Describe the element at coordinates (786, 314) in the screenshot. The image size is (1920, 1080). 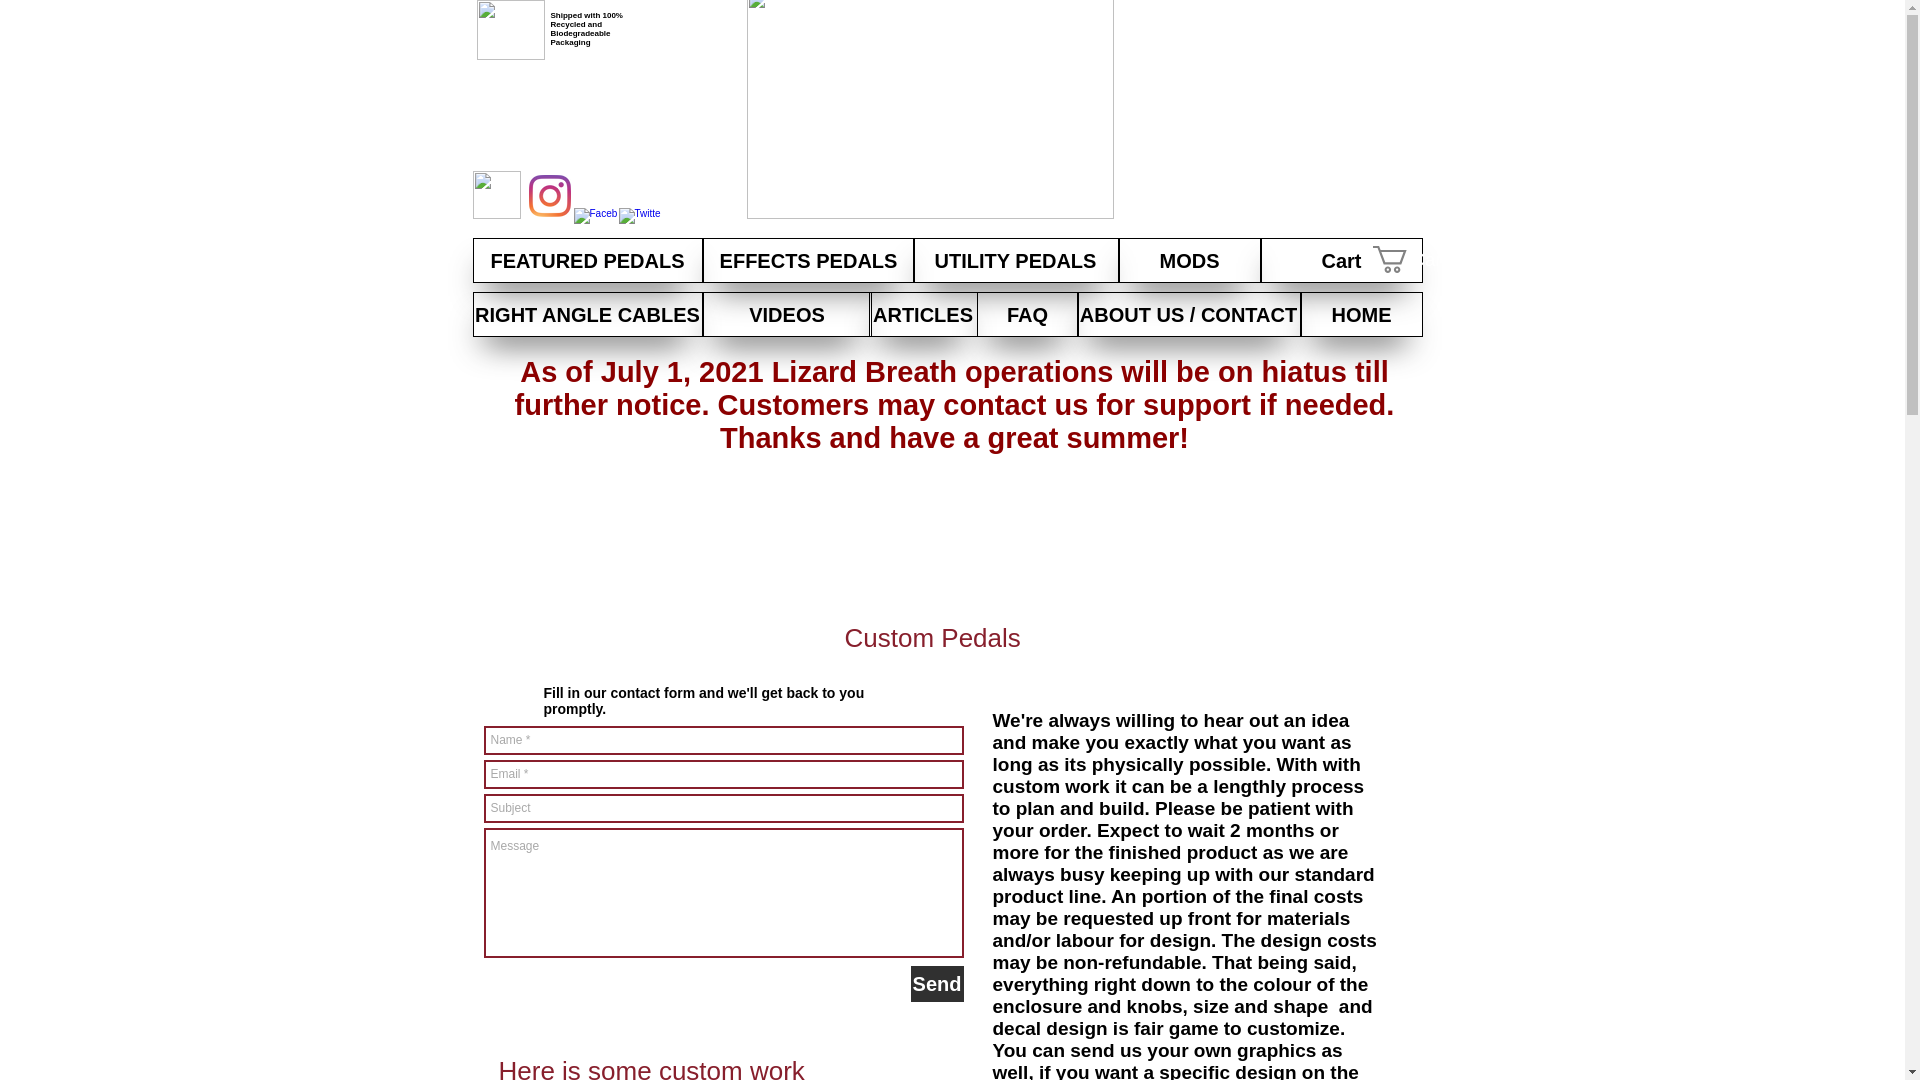
I see `VIDEOS` at that location.